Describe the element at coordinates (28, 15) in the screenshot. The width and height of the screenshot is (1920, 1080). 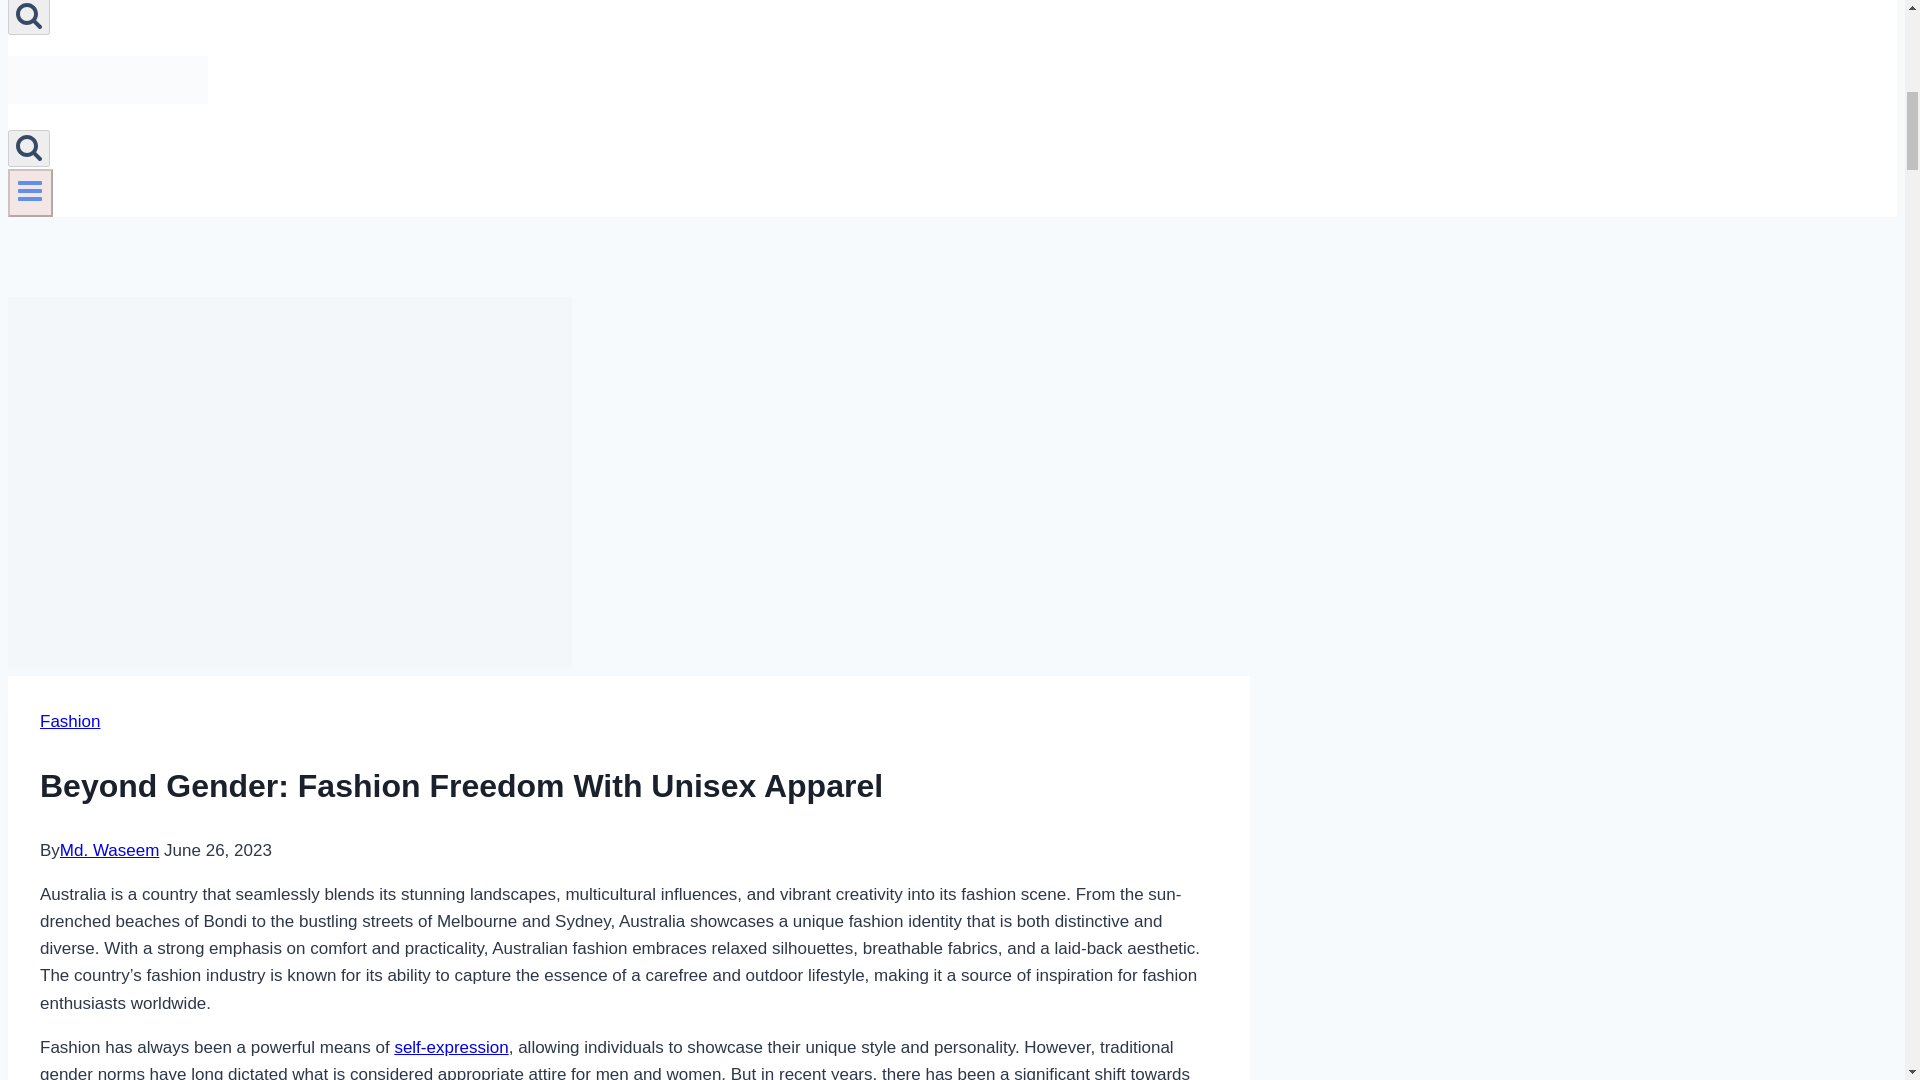
I see `Search` at that location.